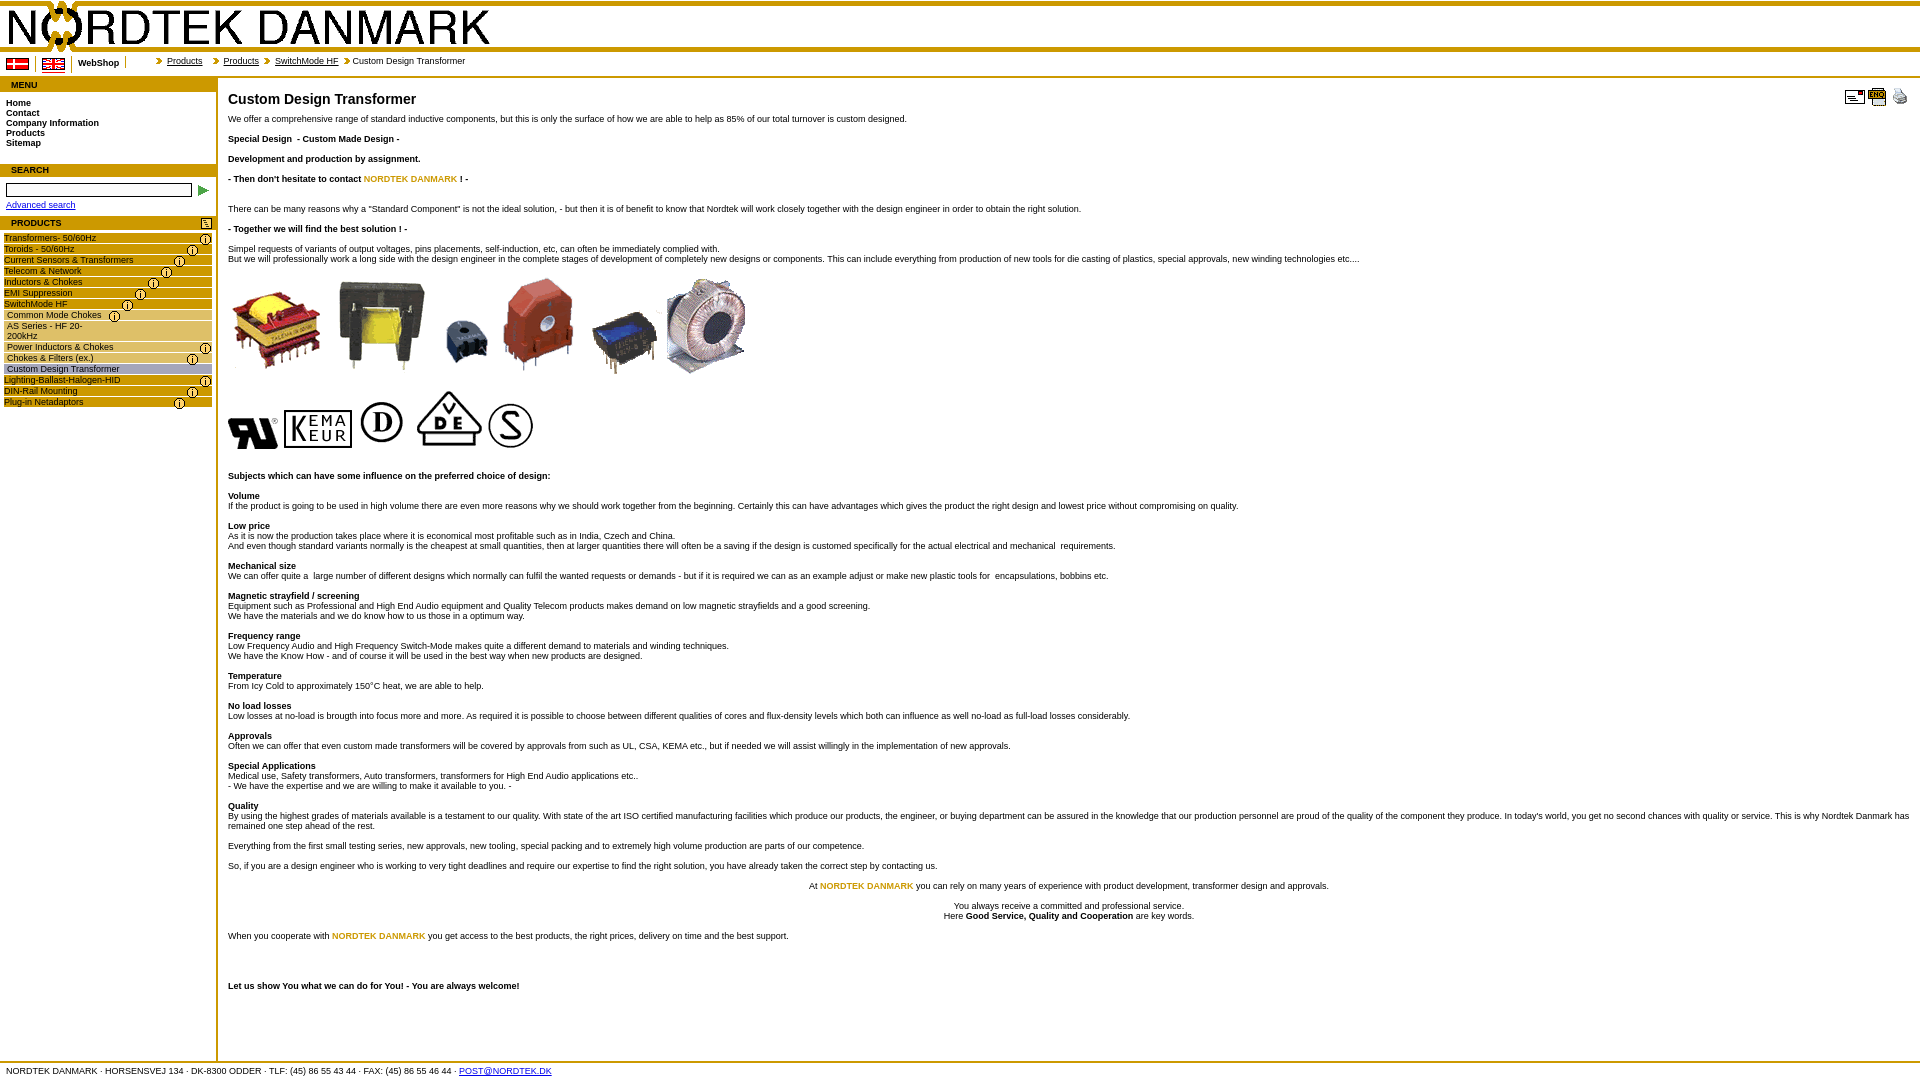 The image size is (1920, 1080). Describe the element at coordinates (107, 103) in the screenshot. I see `Home` at that location.